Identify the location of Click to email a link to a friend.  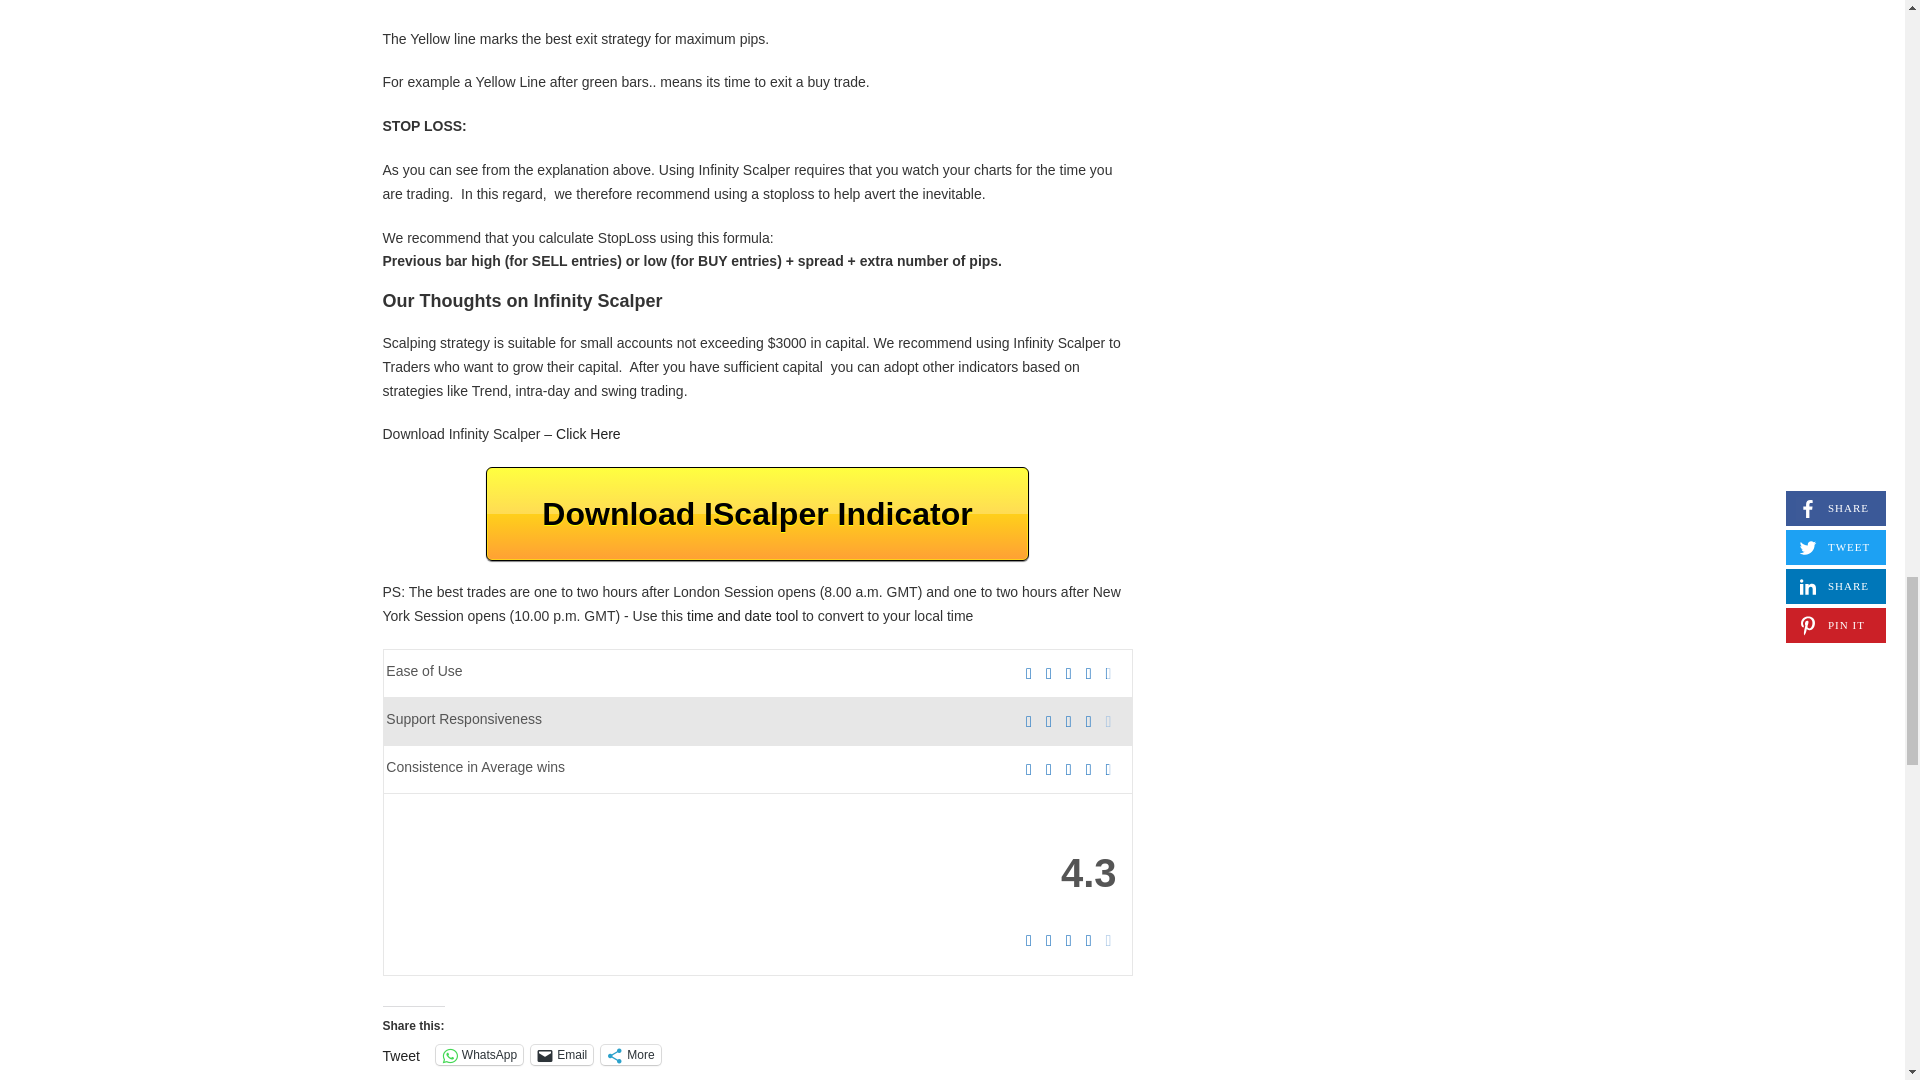
(562, 1054).